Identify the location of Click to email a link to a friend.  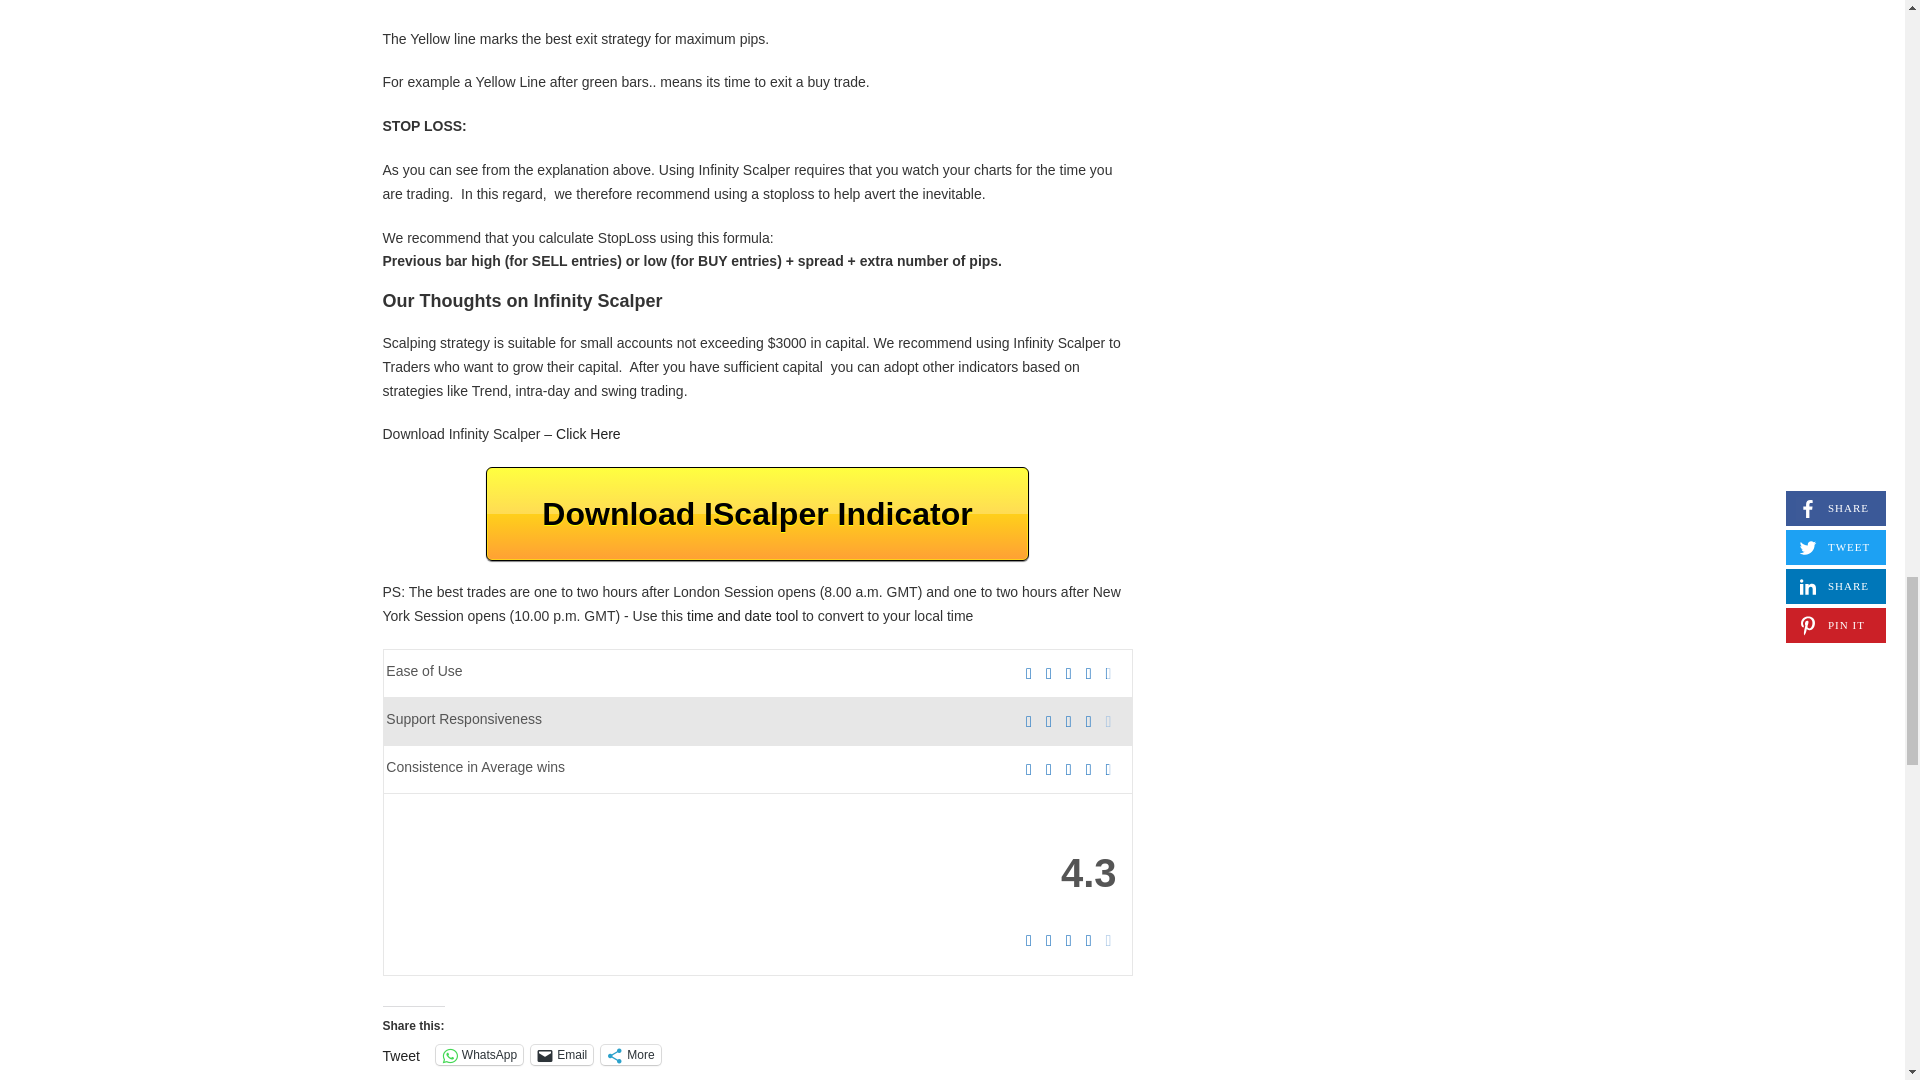
(562, 1054).